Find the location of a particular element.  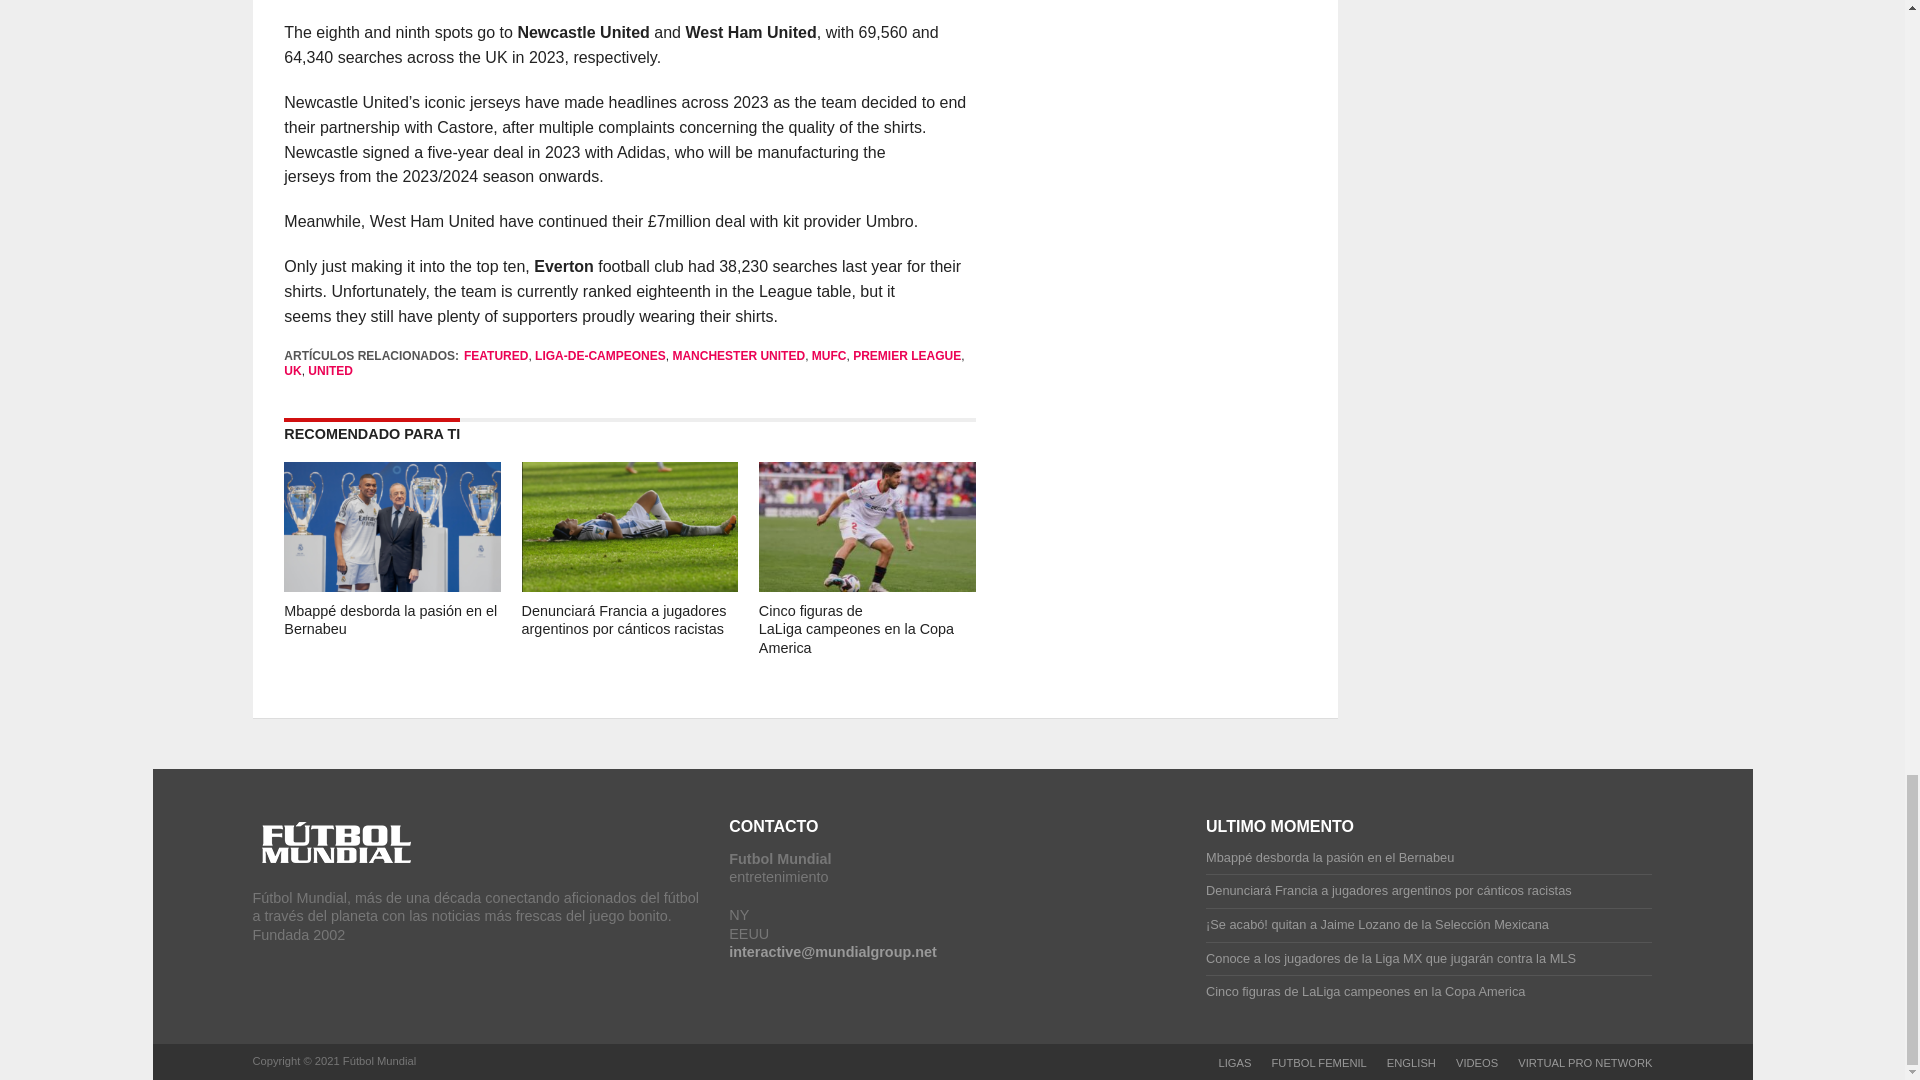

MUFC is located at coordinates (829, 355).